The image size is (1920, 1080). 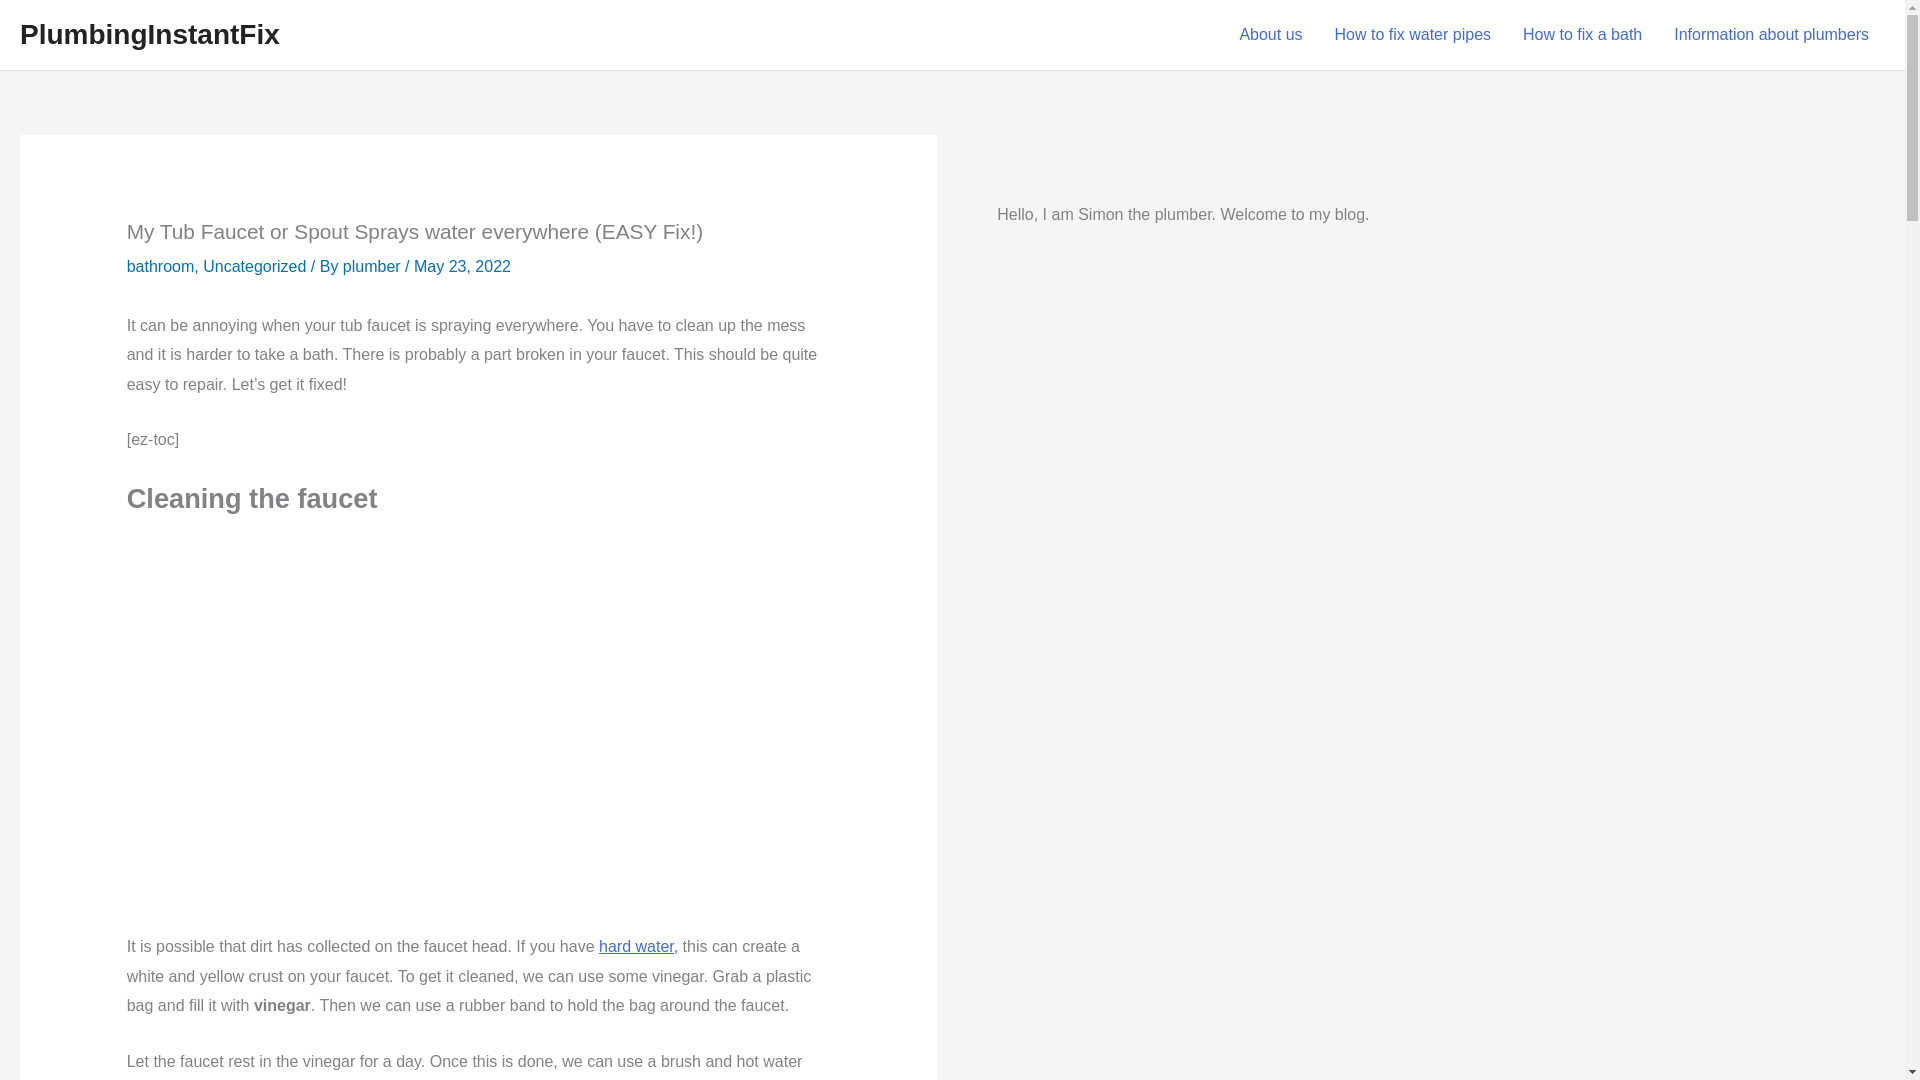 I want to click on PlumbingInstantFix, so click(x=150, y=34).